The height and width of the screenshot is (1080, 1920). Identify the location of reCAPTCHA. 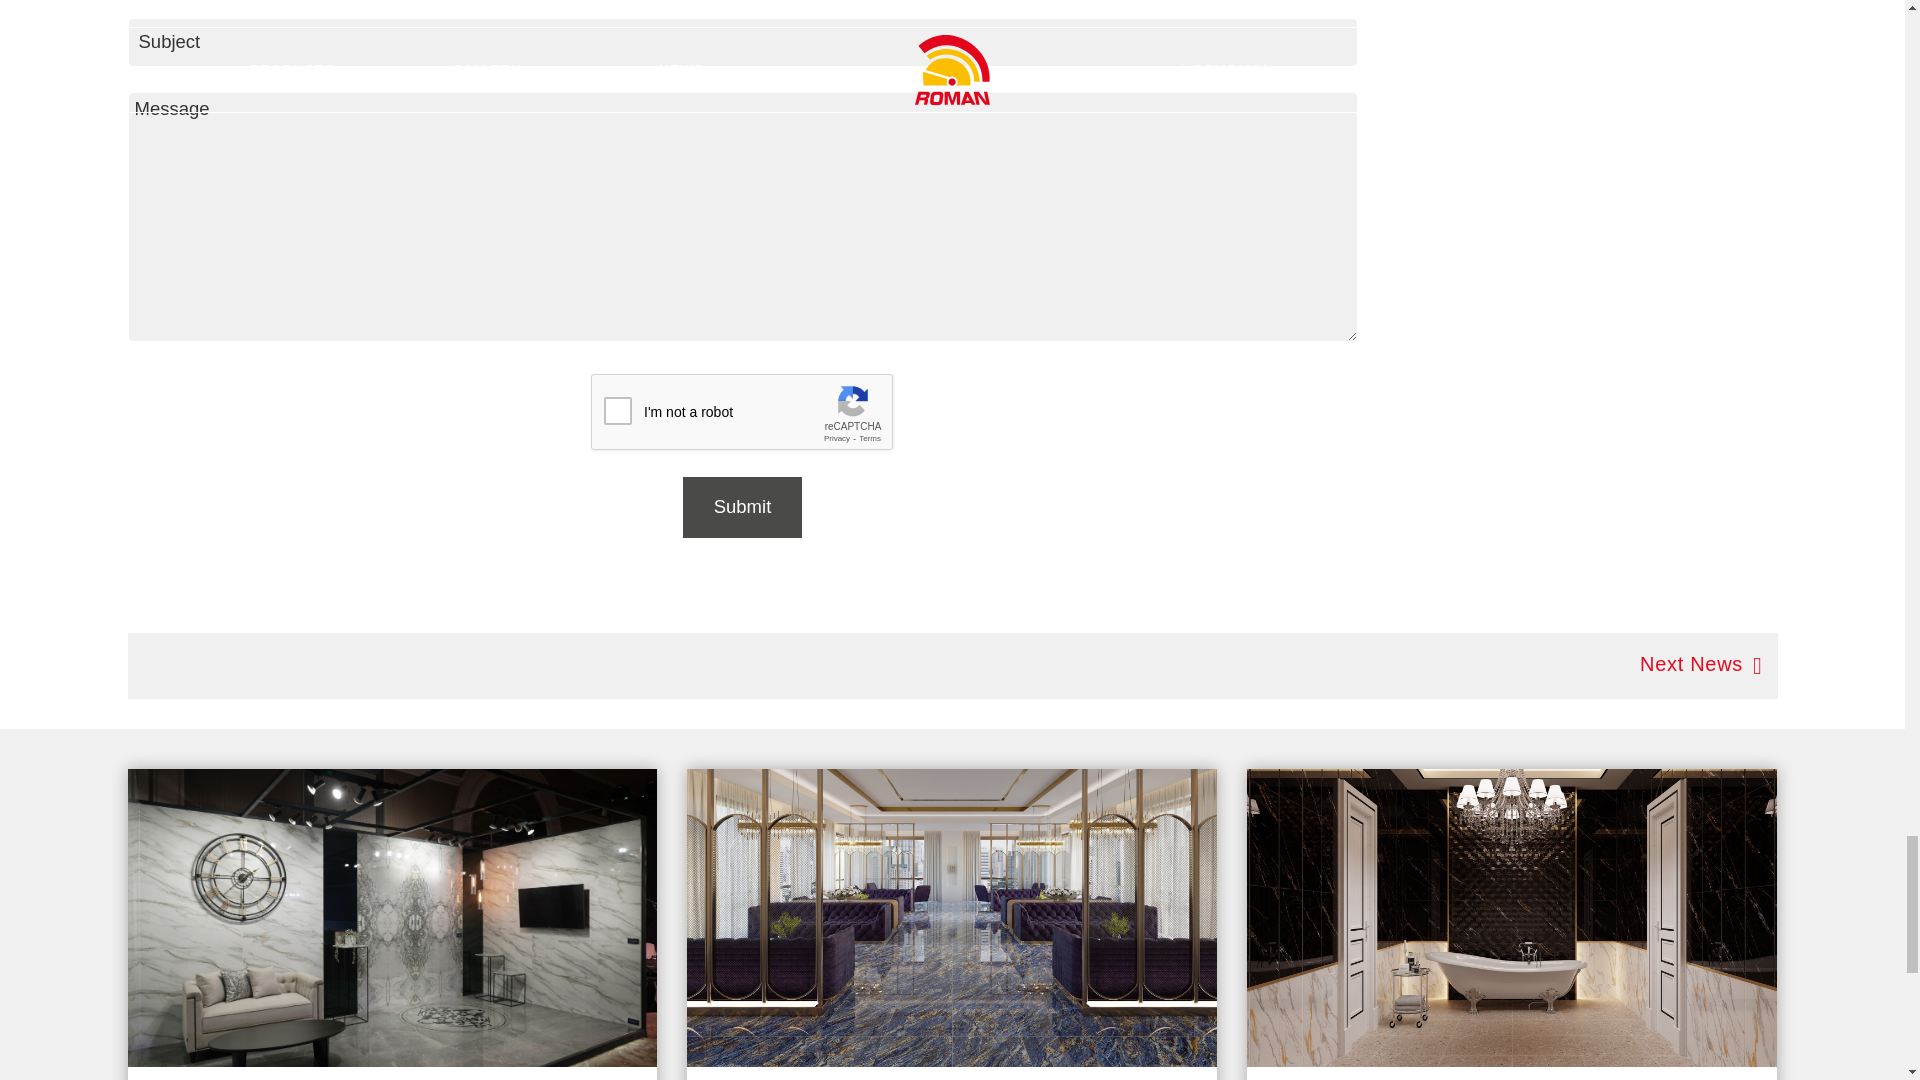
(742, 412).